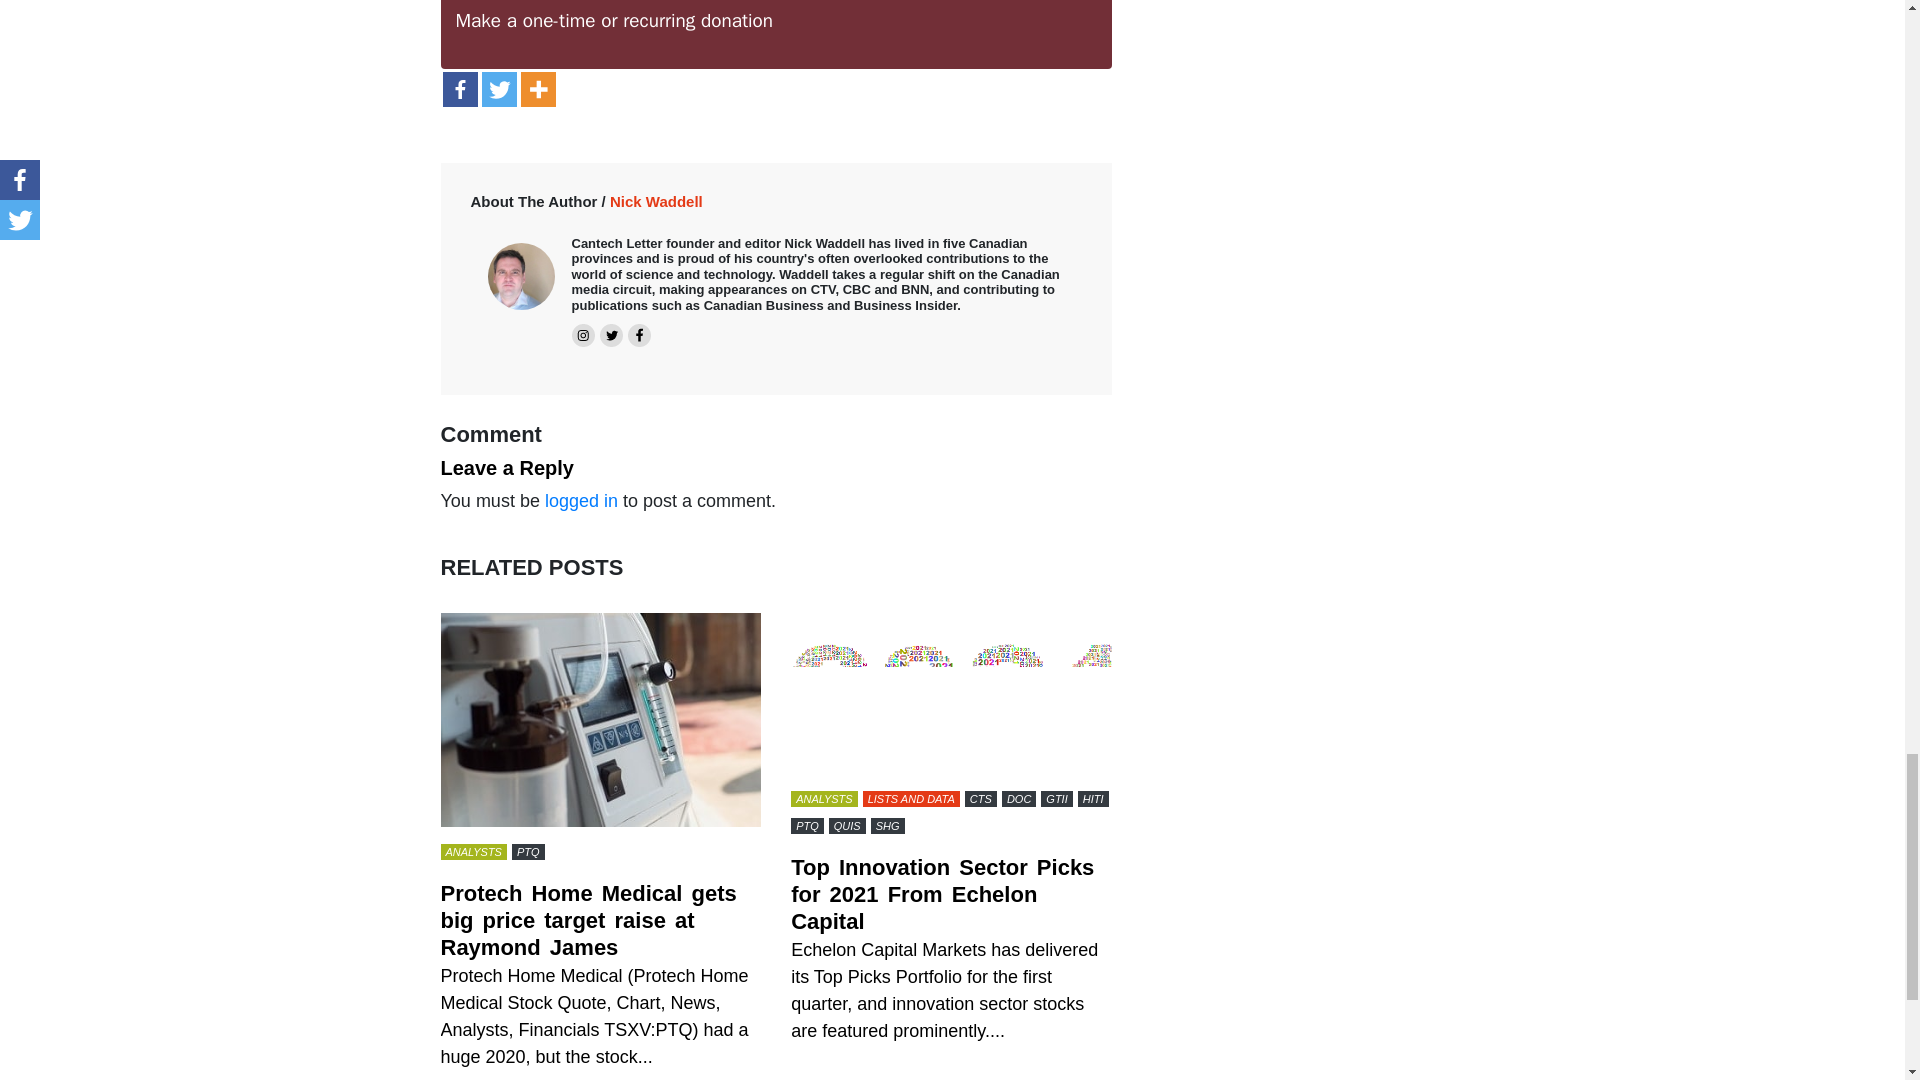 This screenshot has width=1920, height=1080. Describe the element at coordinates (537, 89) in the screenshot. I see `More` at that location.